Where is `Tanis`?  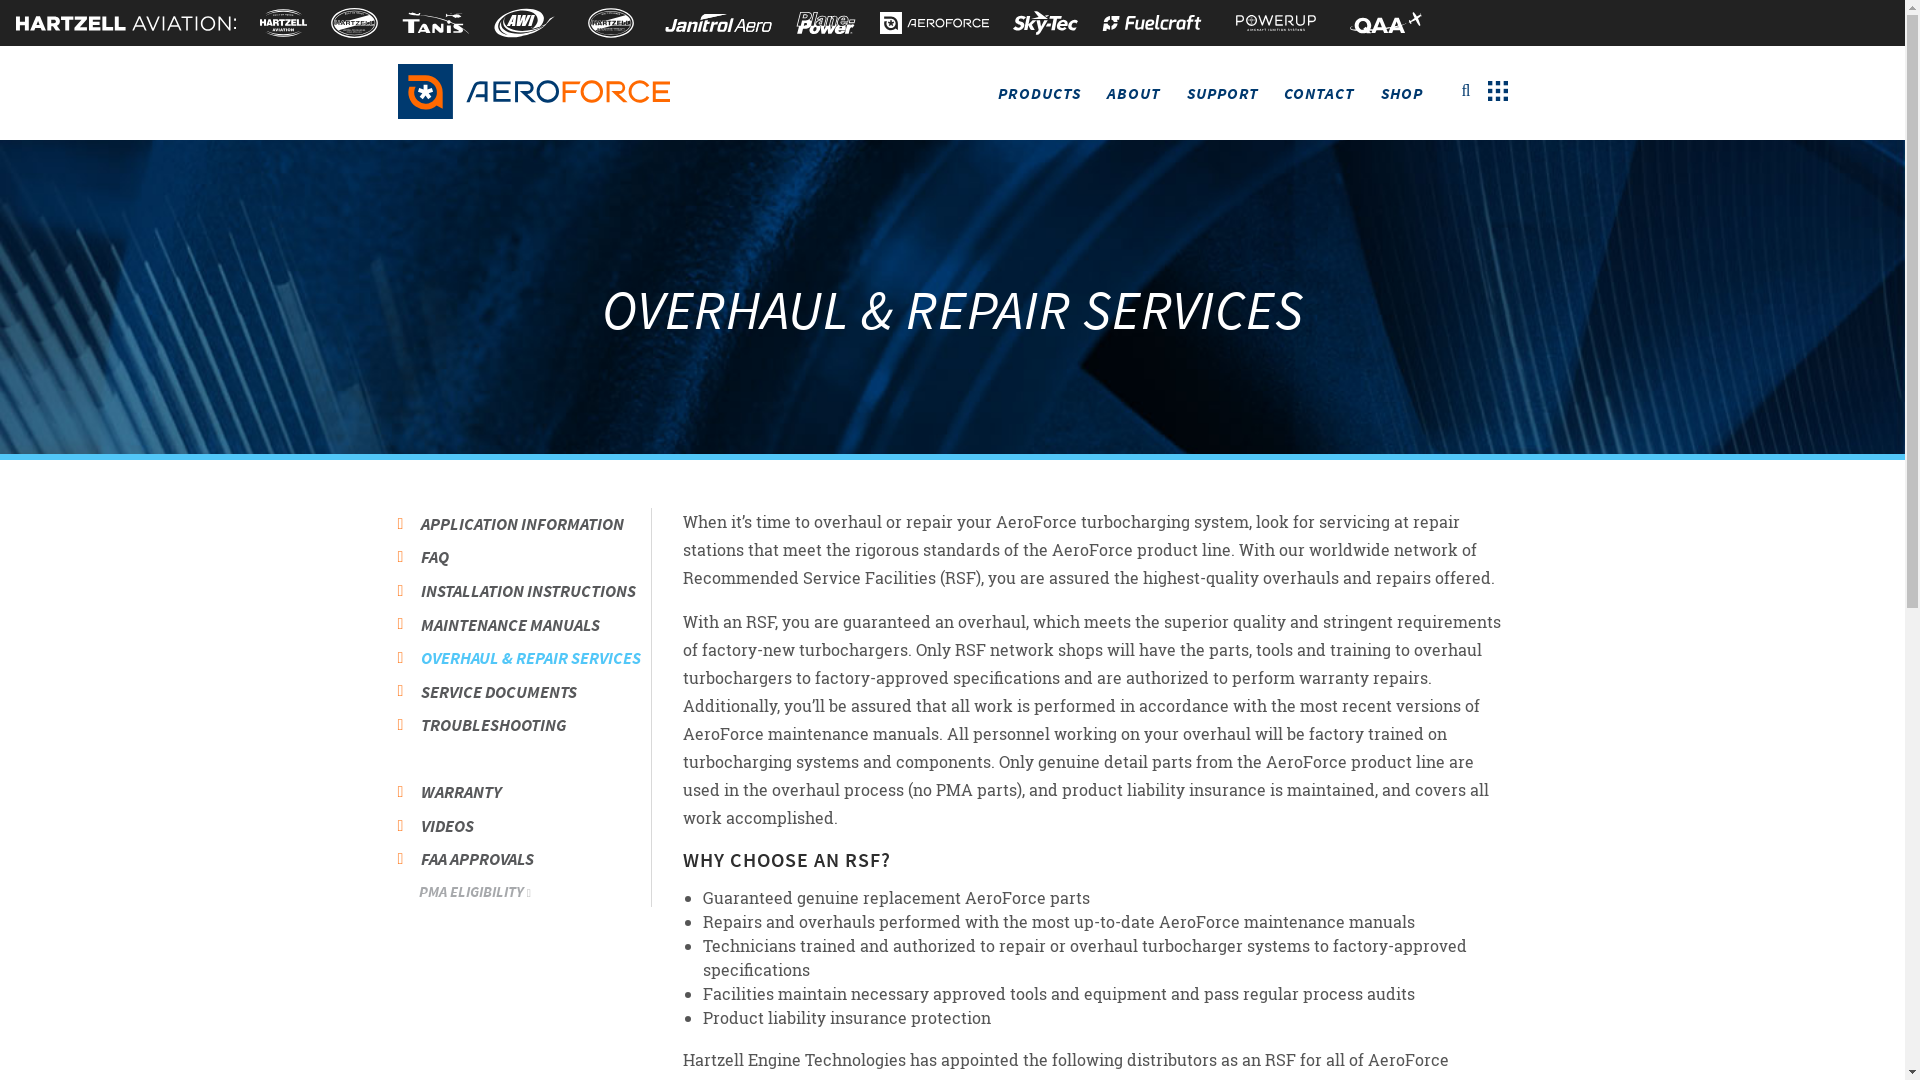 Tanis is located at coordinates (436, 22).